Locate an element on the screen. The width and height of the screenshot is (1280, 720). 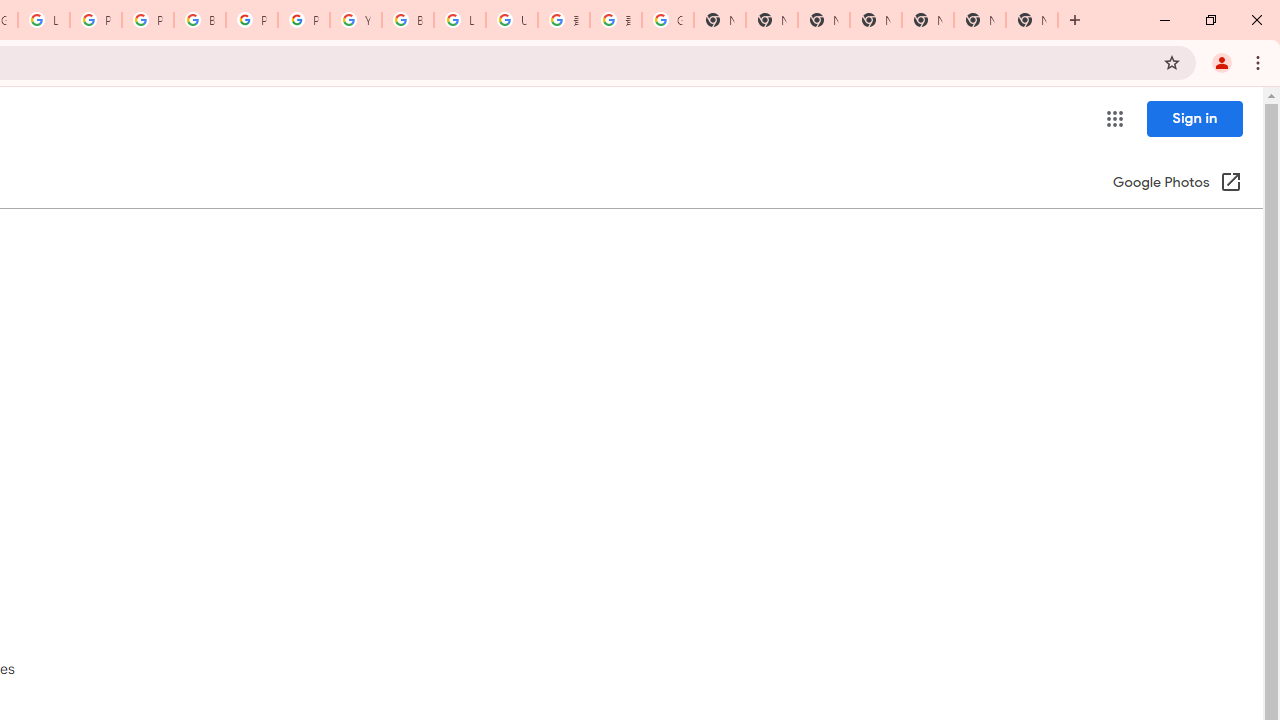
New Tab is located at coordinates (1032, 20).